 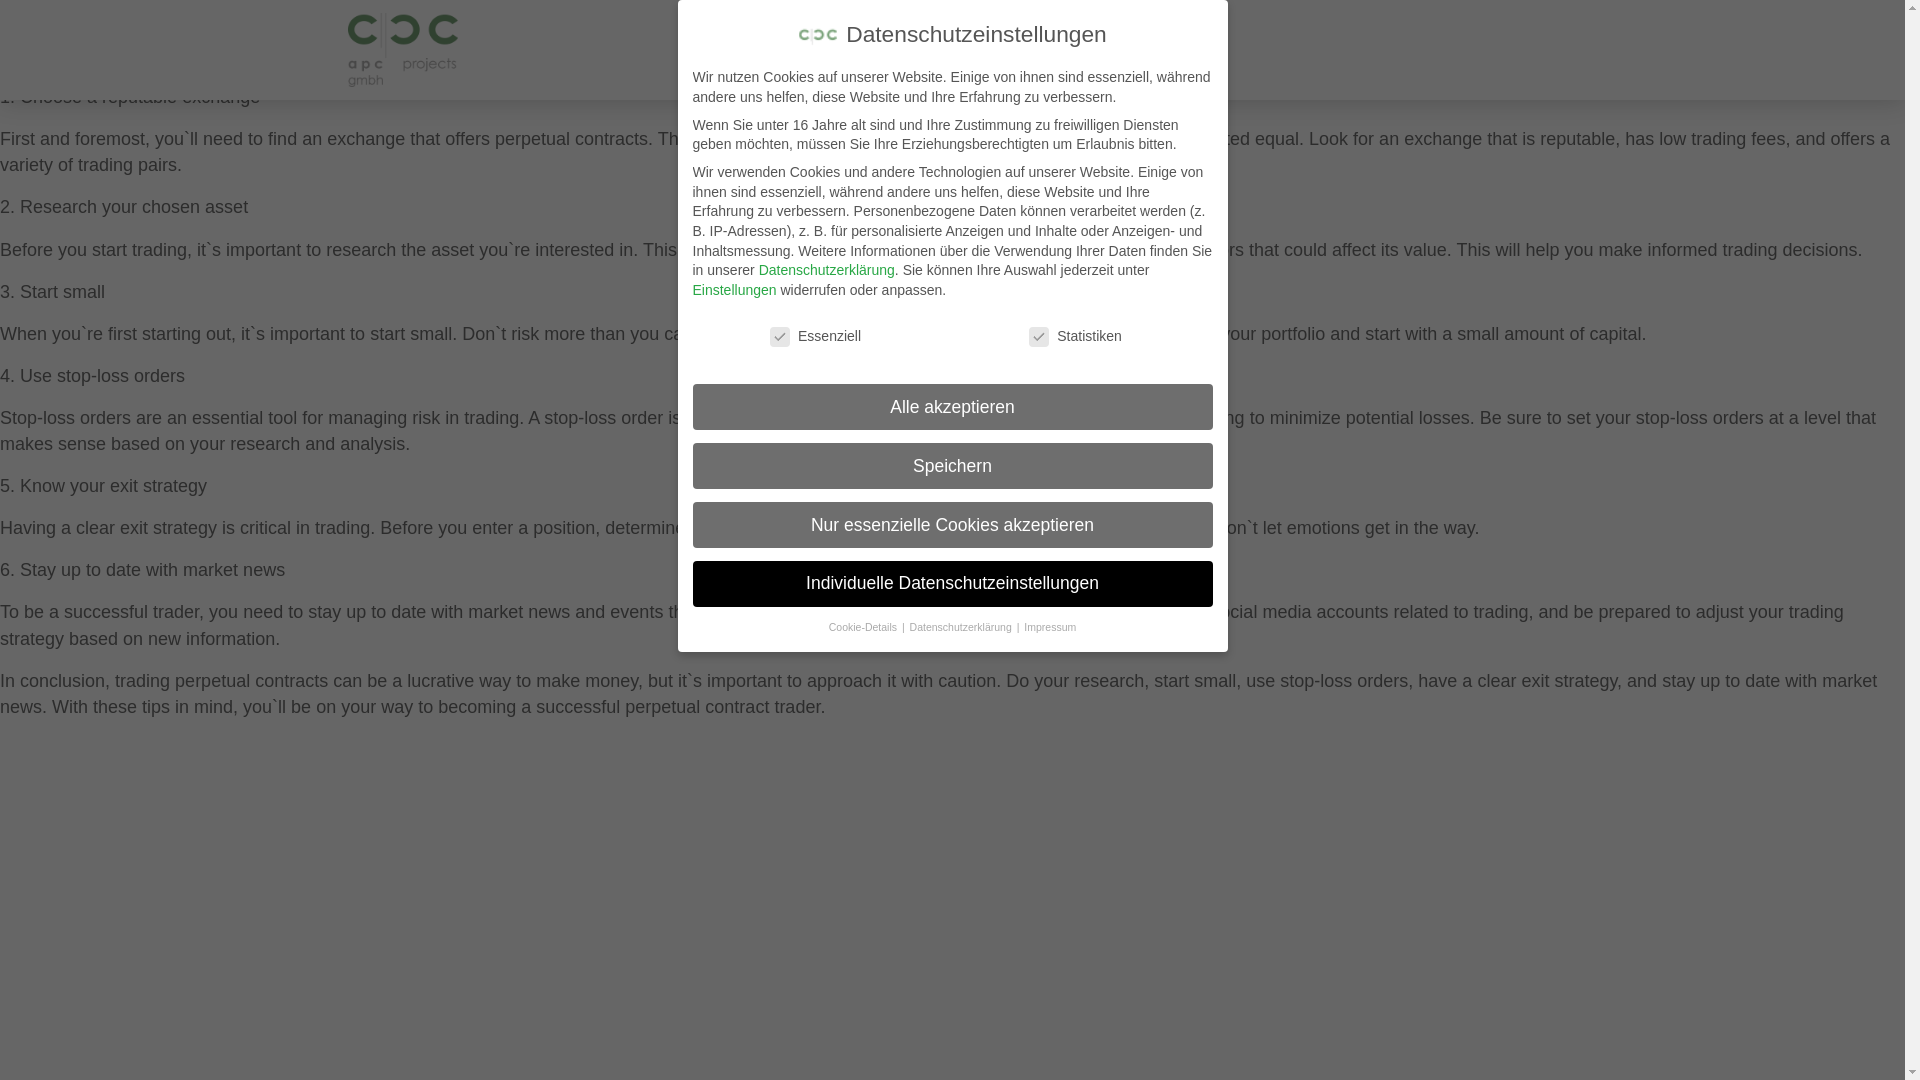 I want to click on Alle akzeptieren, so click(x=951, y=131).